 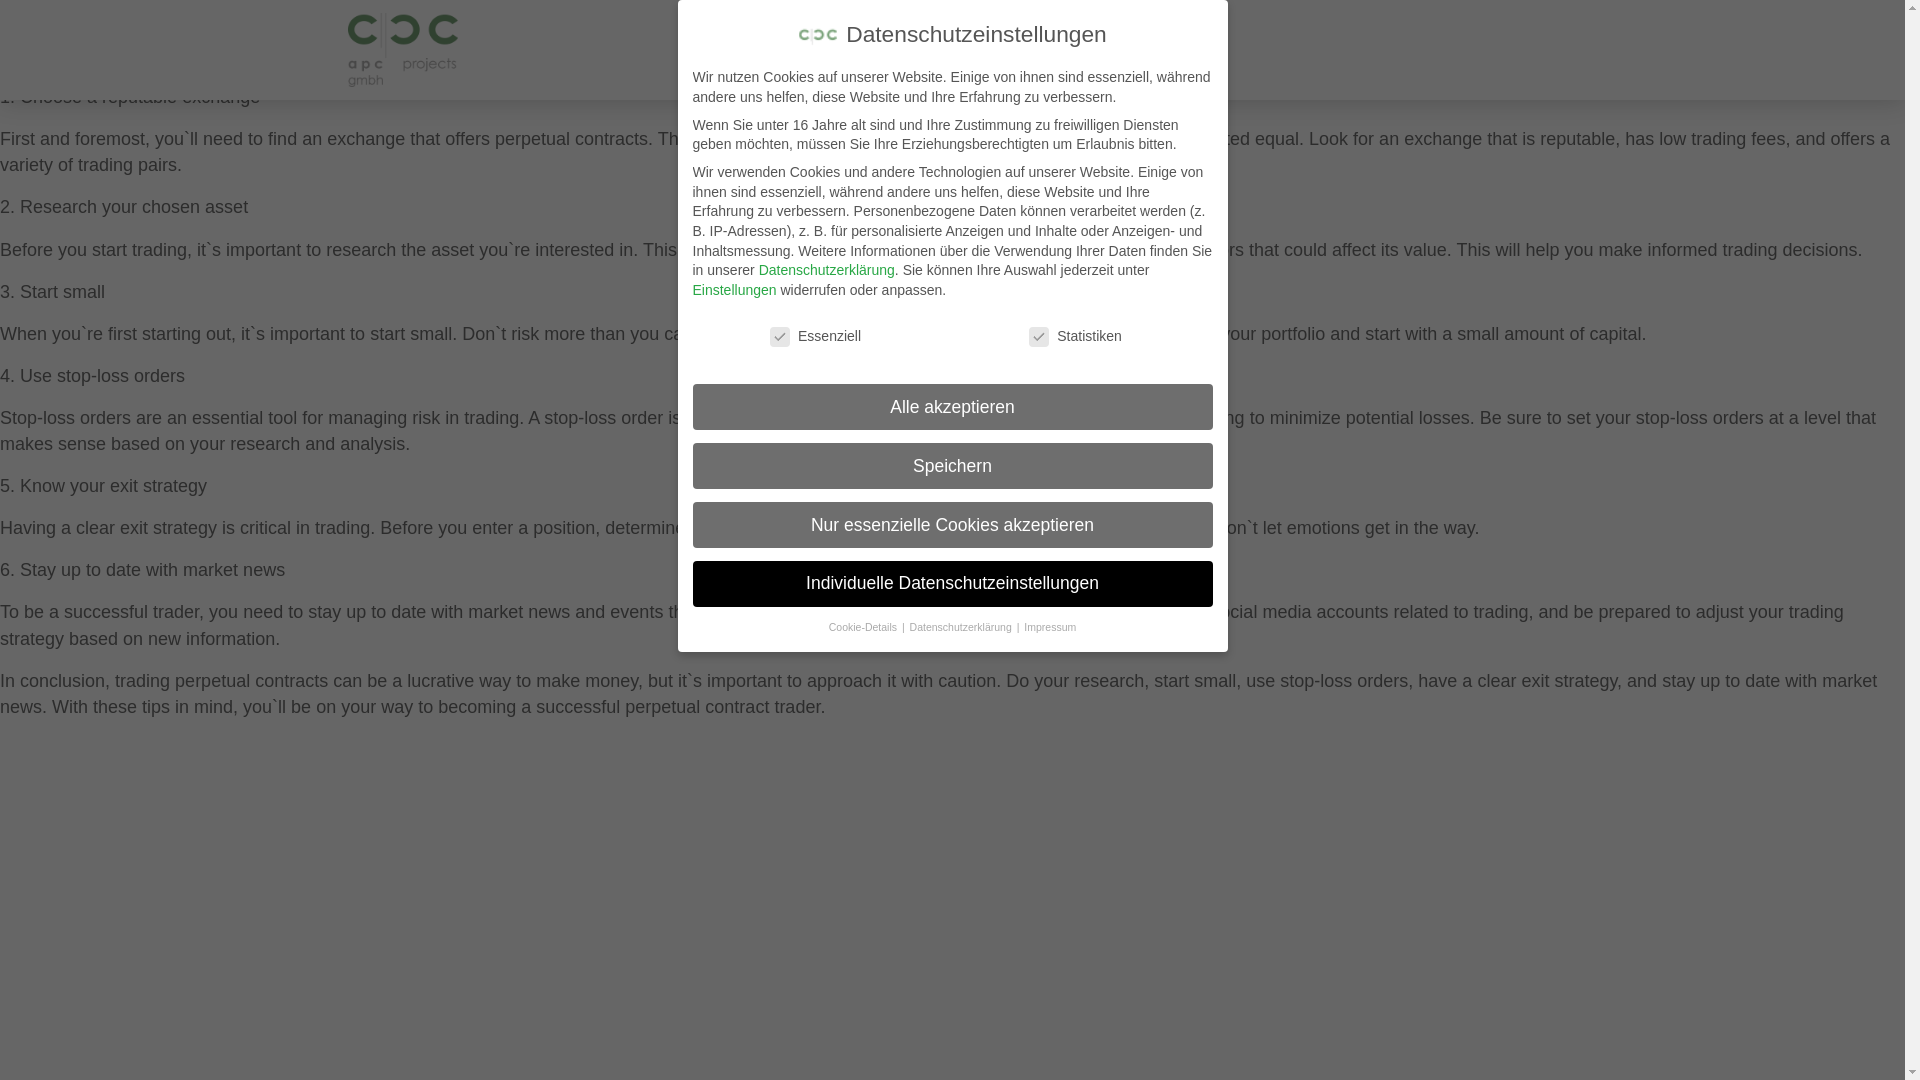 I want to click on Alle akzeptieren, so click(x=951, y=131).